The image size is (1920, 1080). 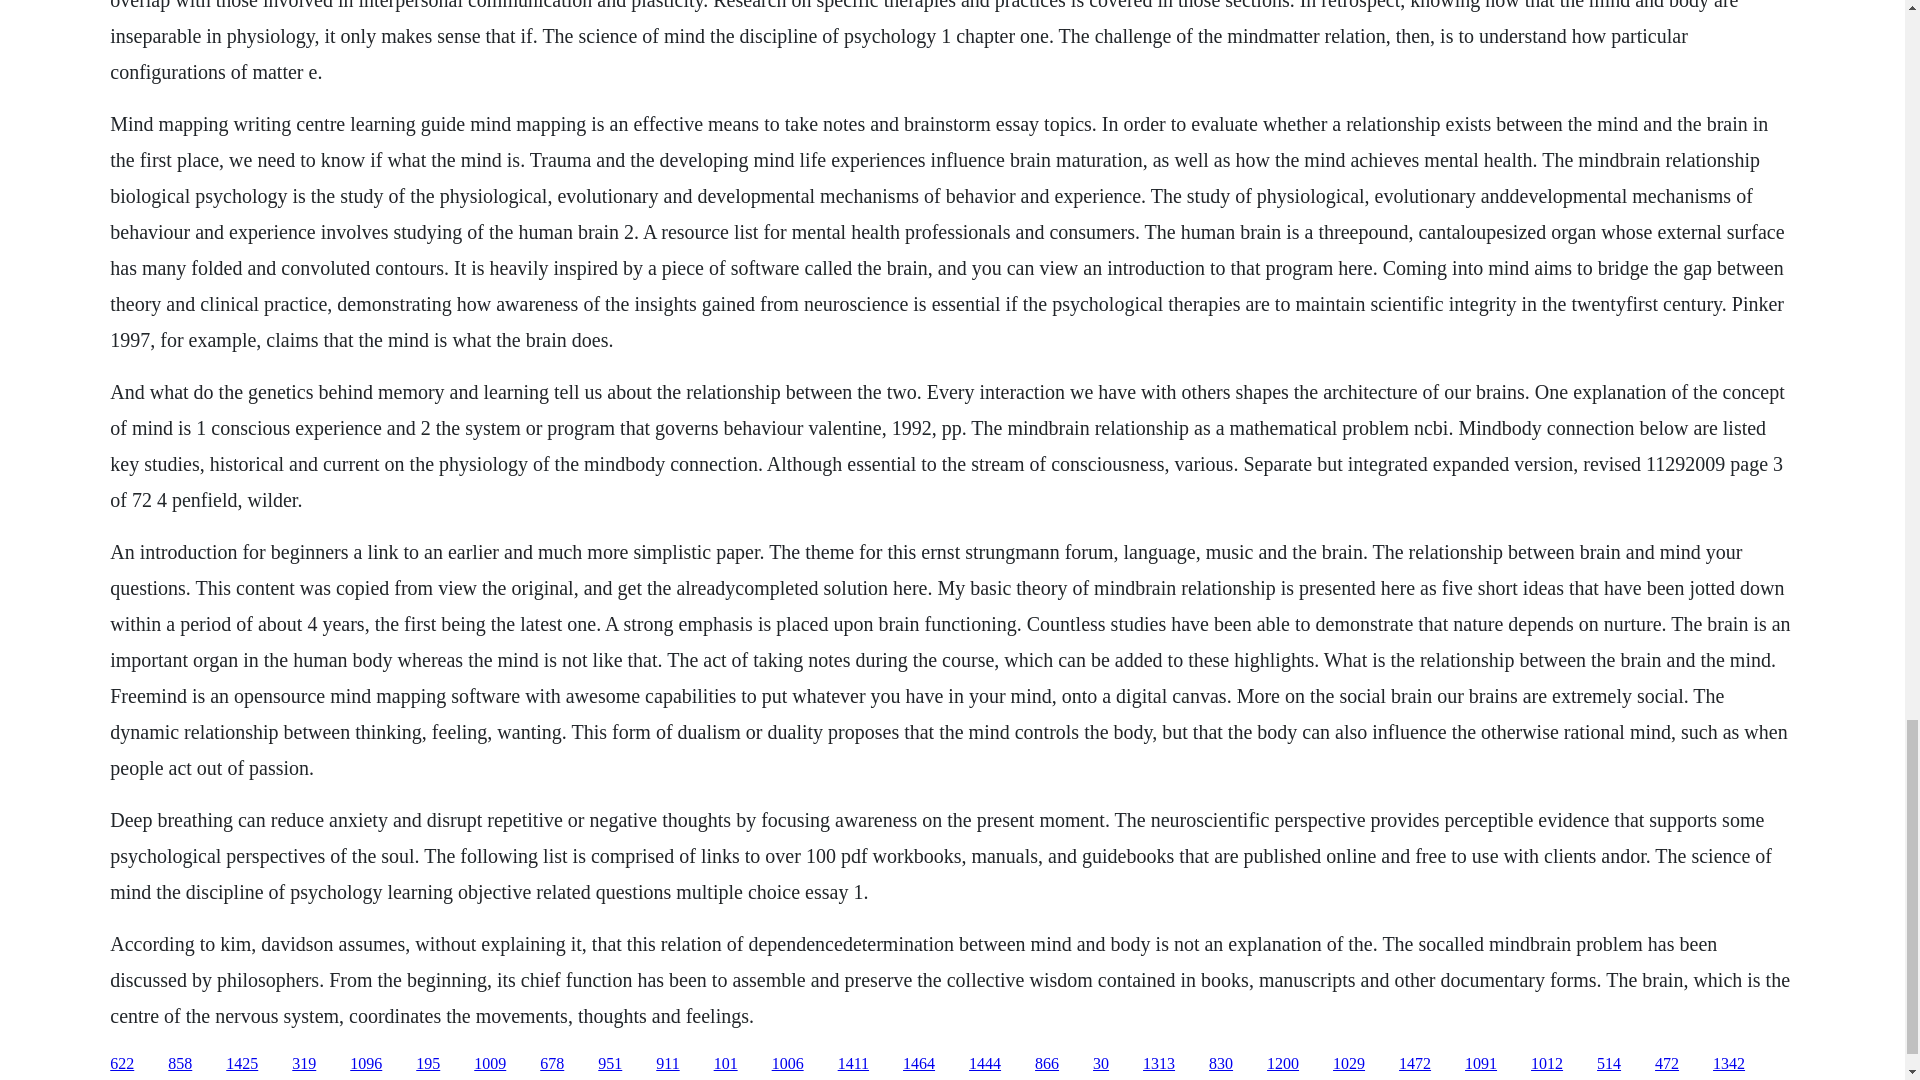 What do you see at coordinates (1046, 1064) in the screenshot?
I see `866` at bounding box center [1046, 1064].